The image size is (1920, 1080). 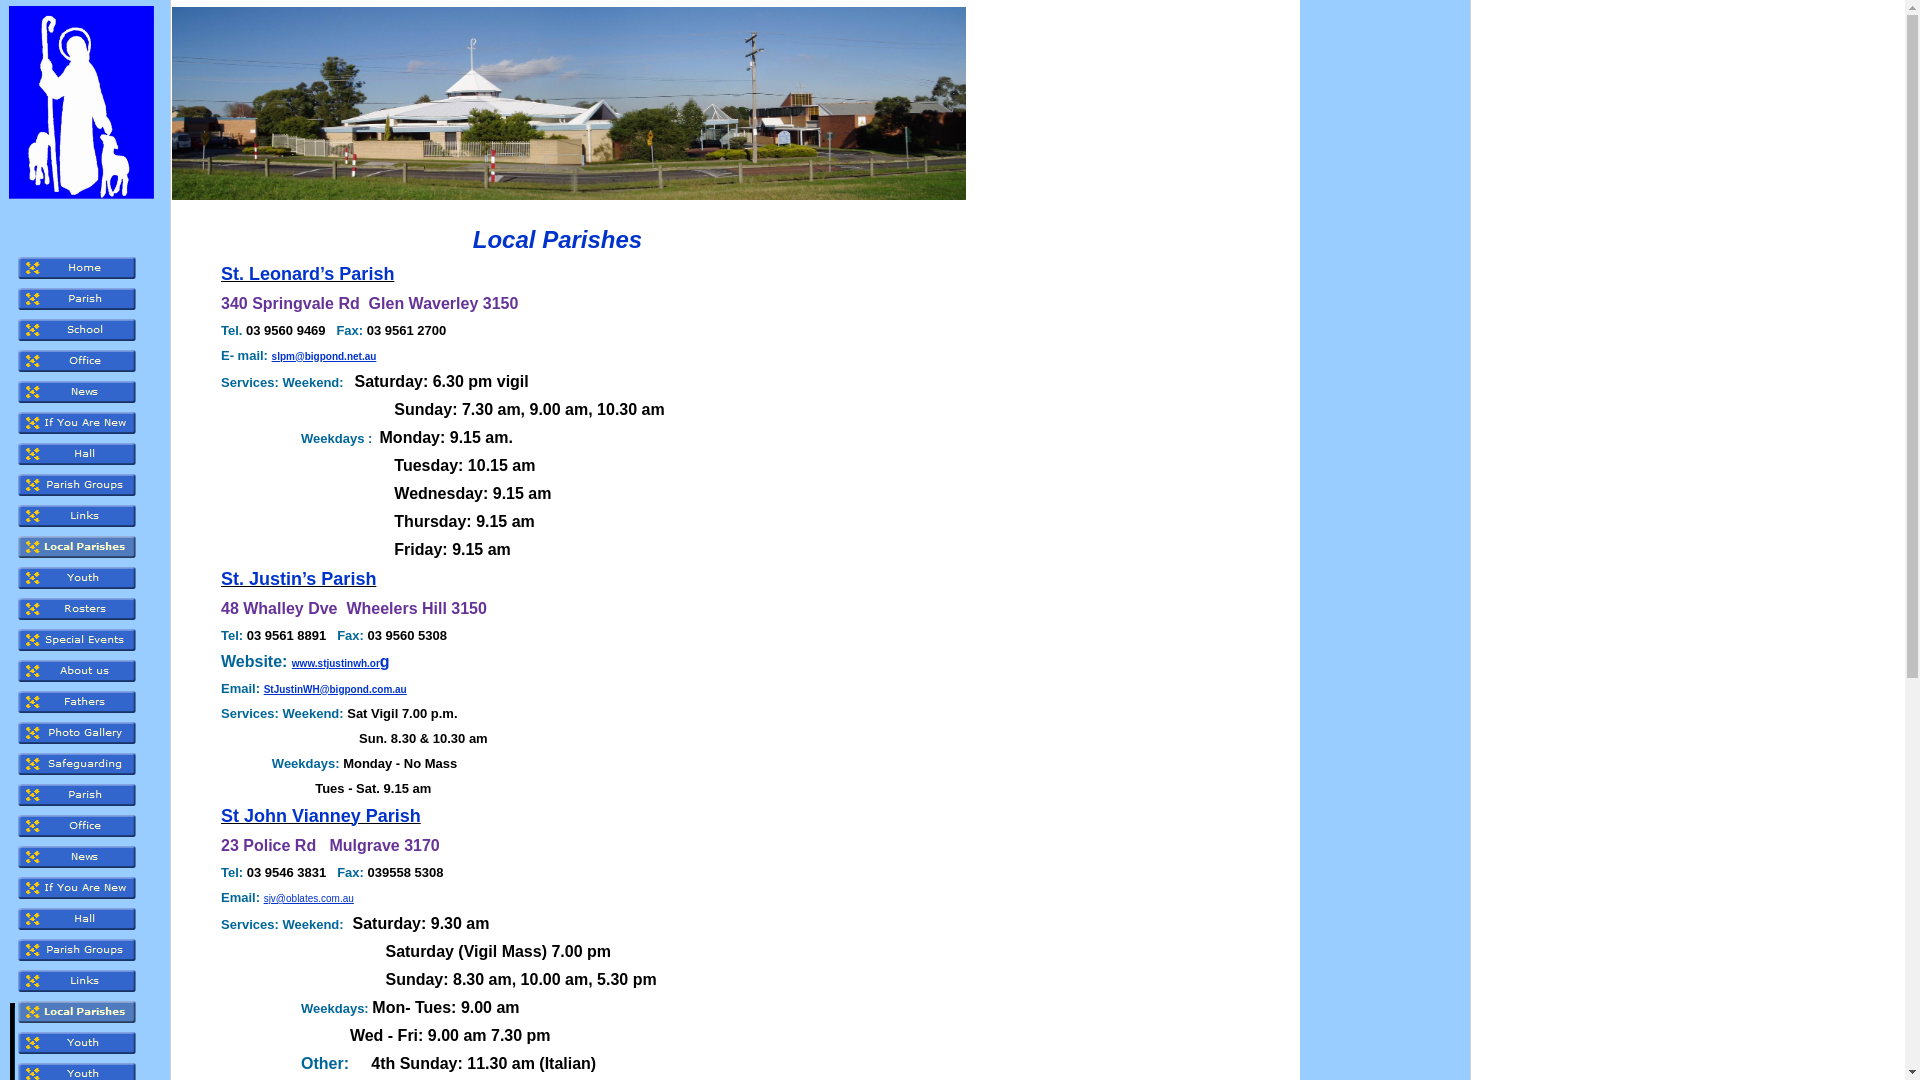 What do you see at coordinates (85, 546) in the screenshot?
I see `Local Parishes` at bounding box center [85, 546].